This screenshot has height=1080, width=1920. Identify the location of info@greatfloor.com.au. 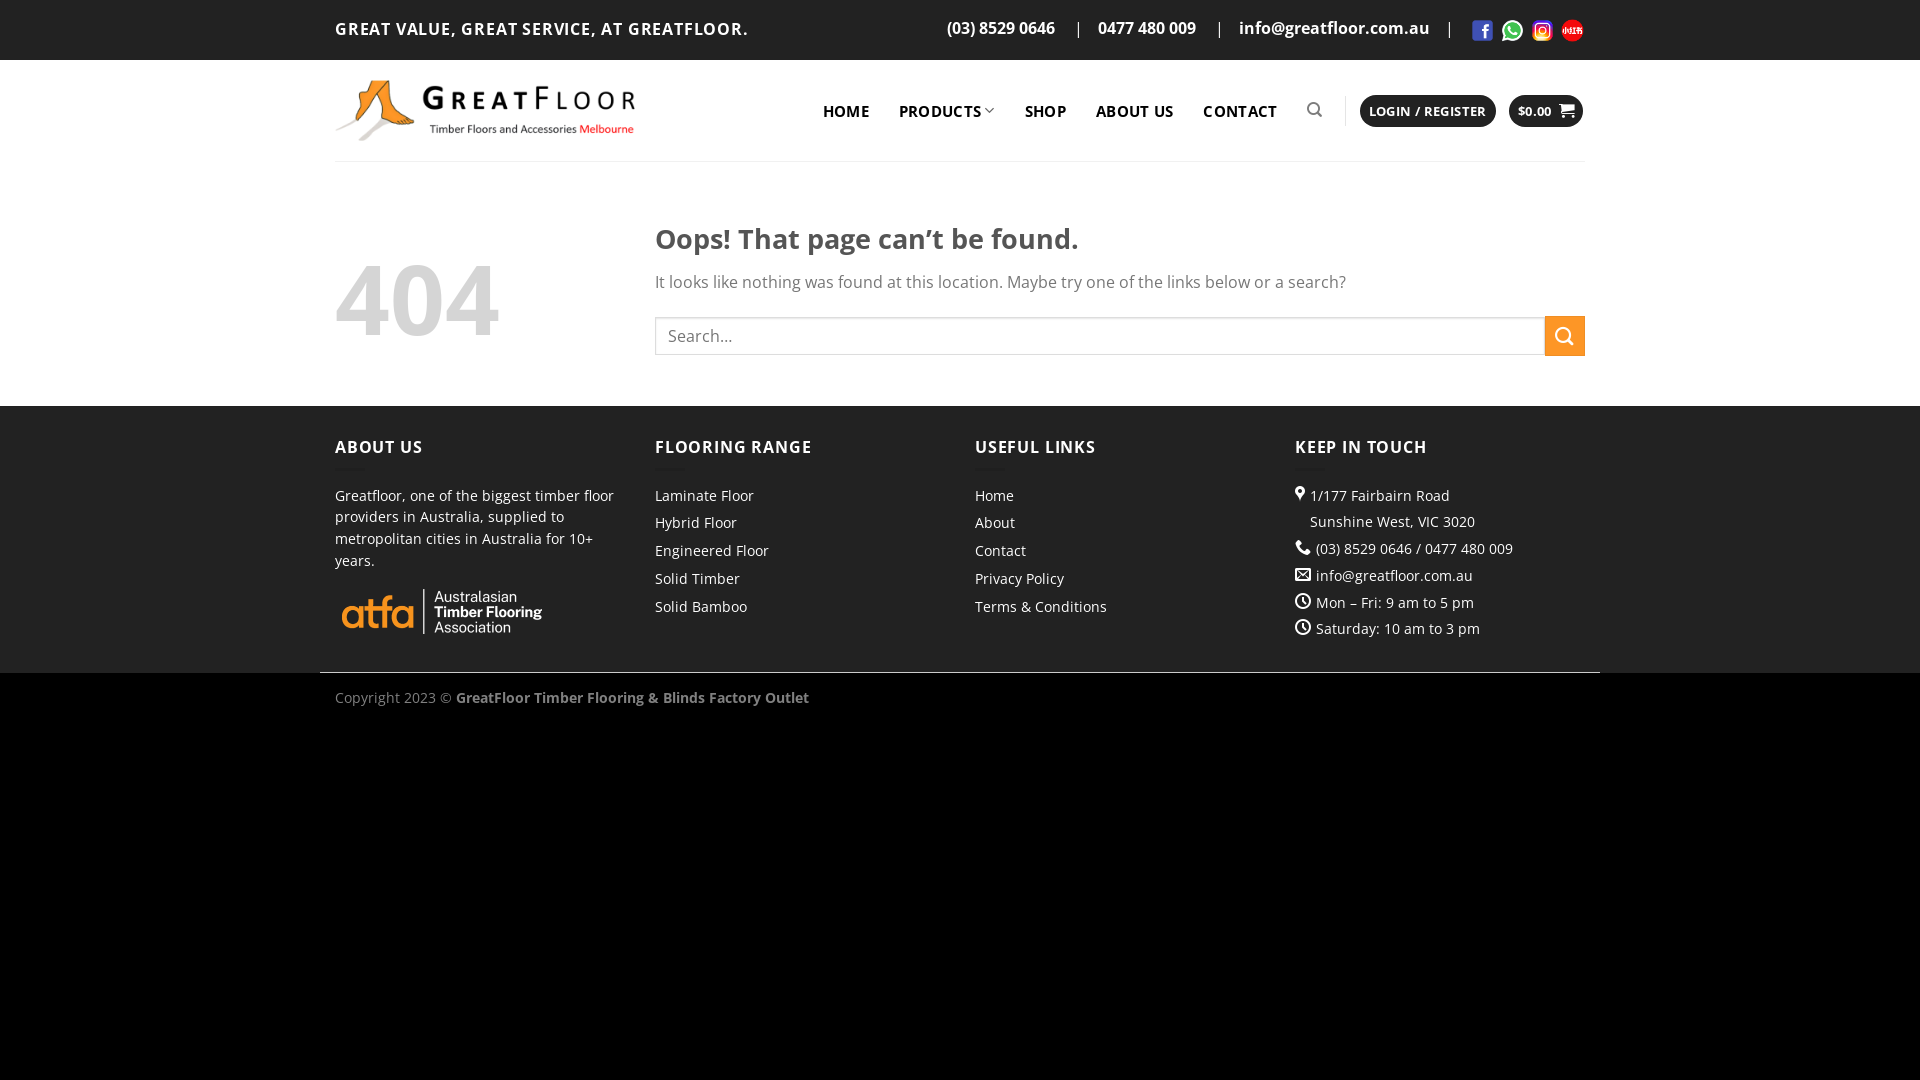
(1394, 576).